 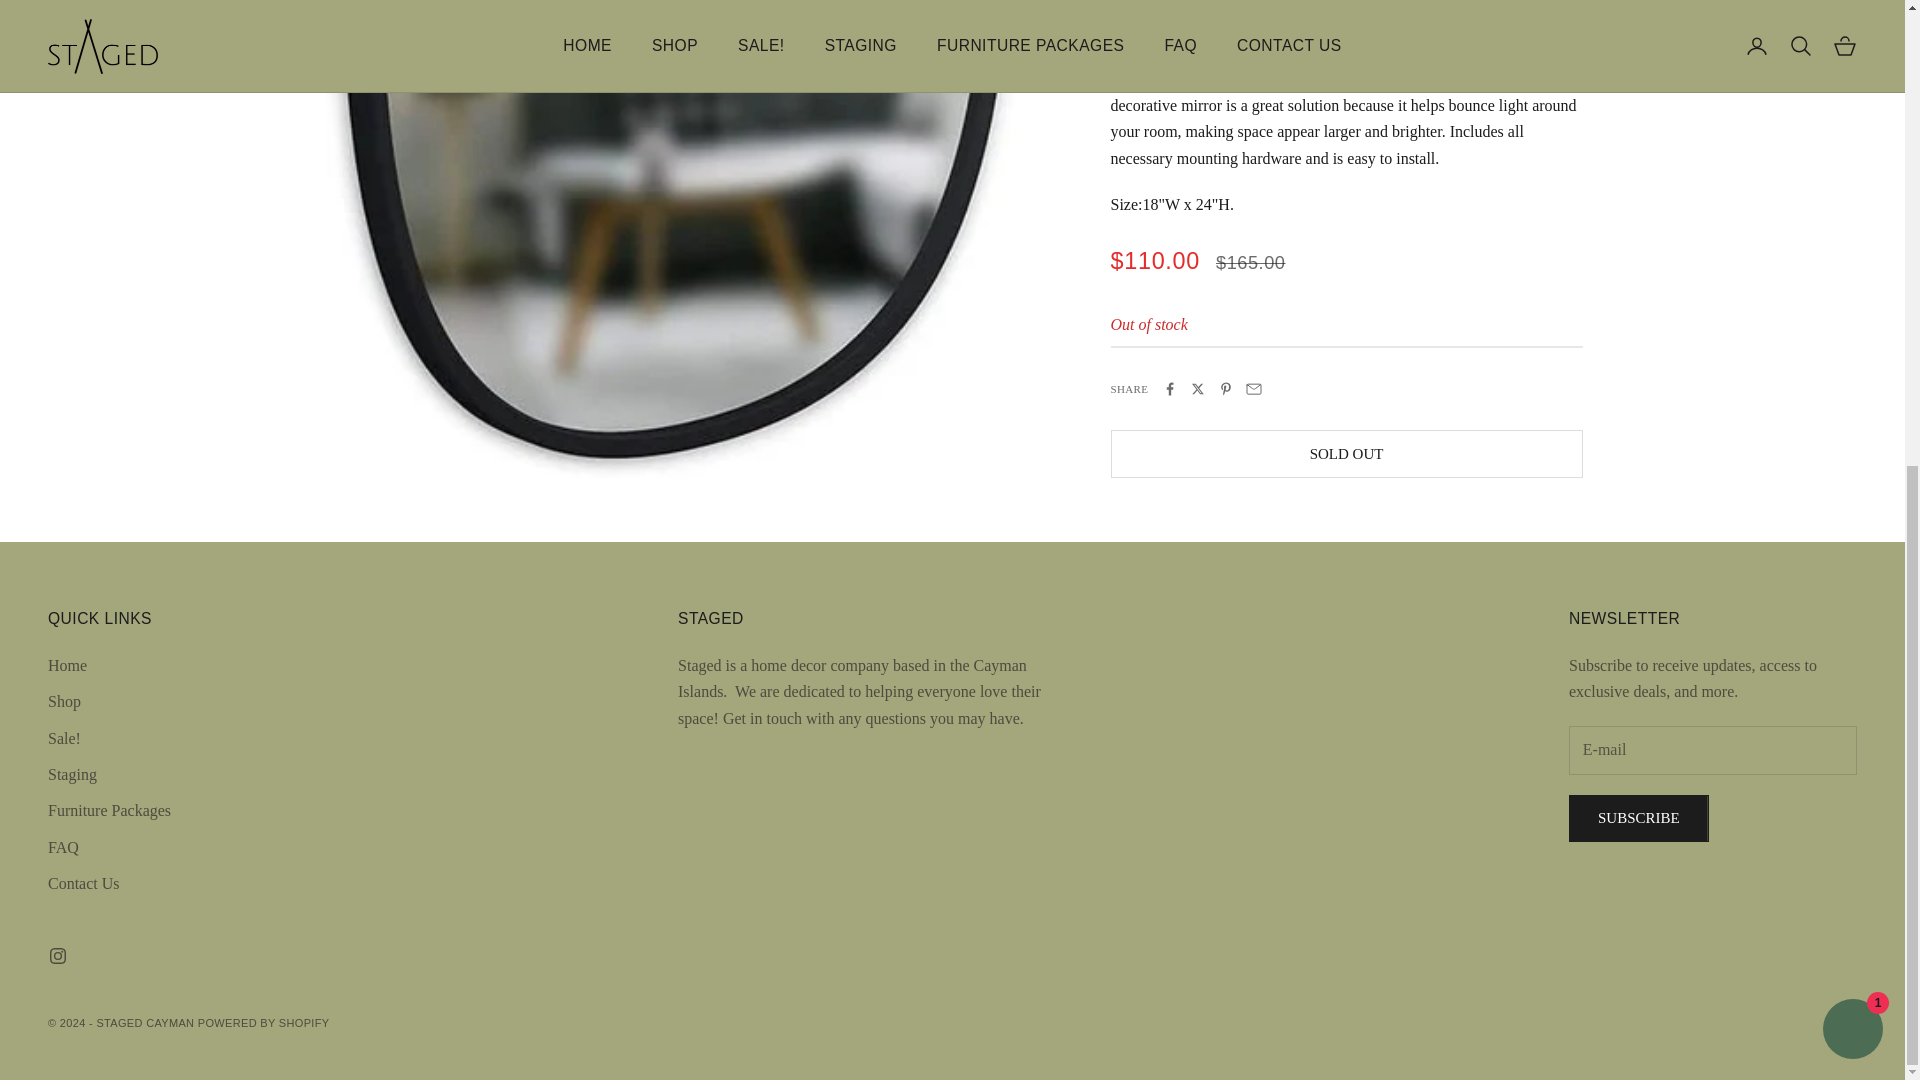 I want to click on Shop, so click(x=64, y=701).